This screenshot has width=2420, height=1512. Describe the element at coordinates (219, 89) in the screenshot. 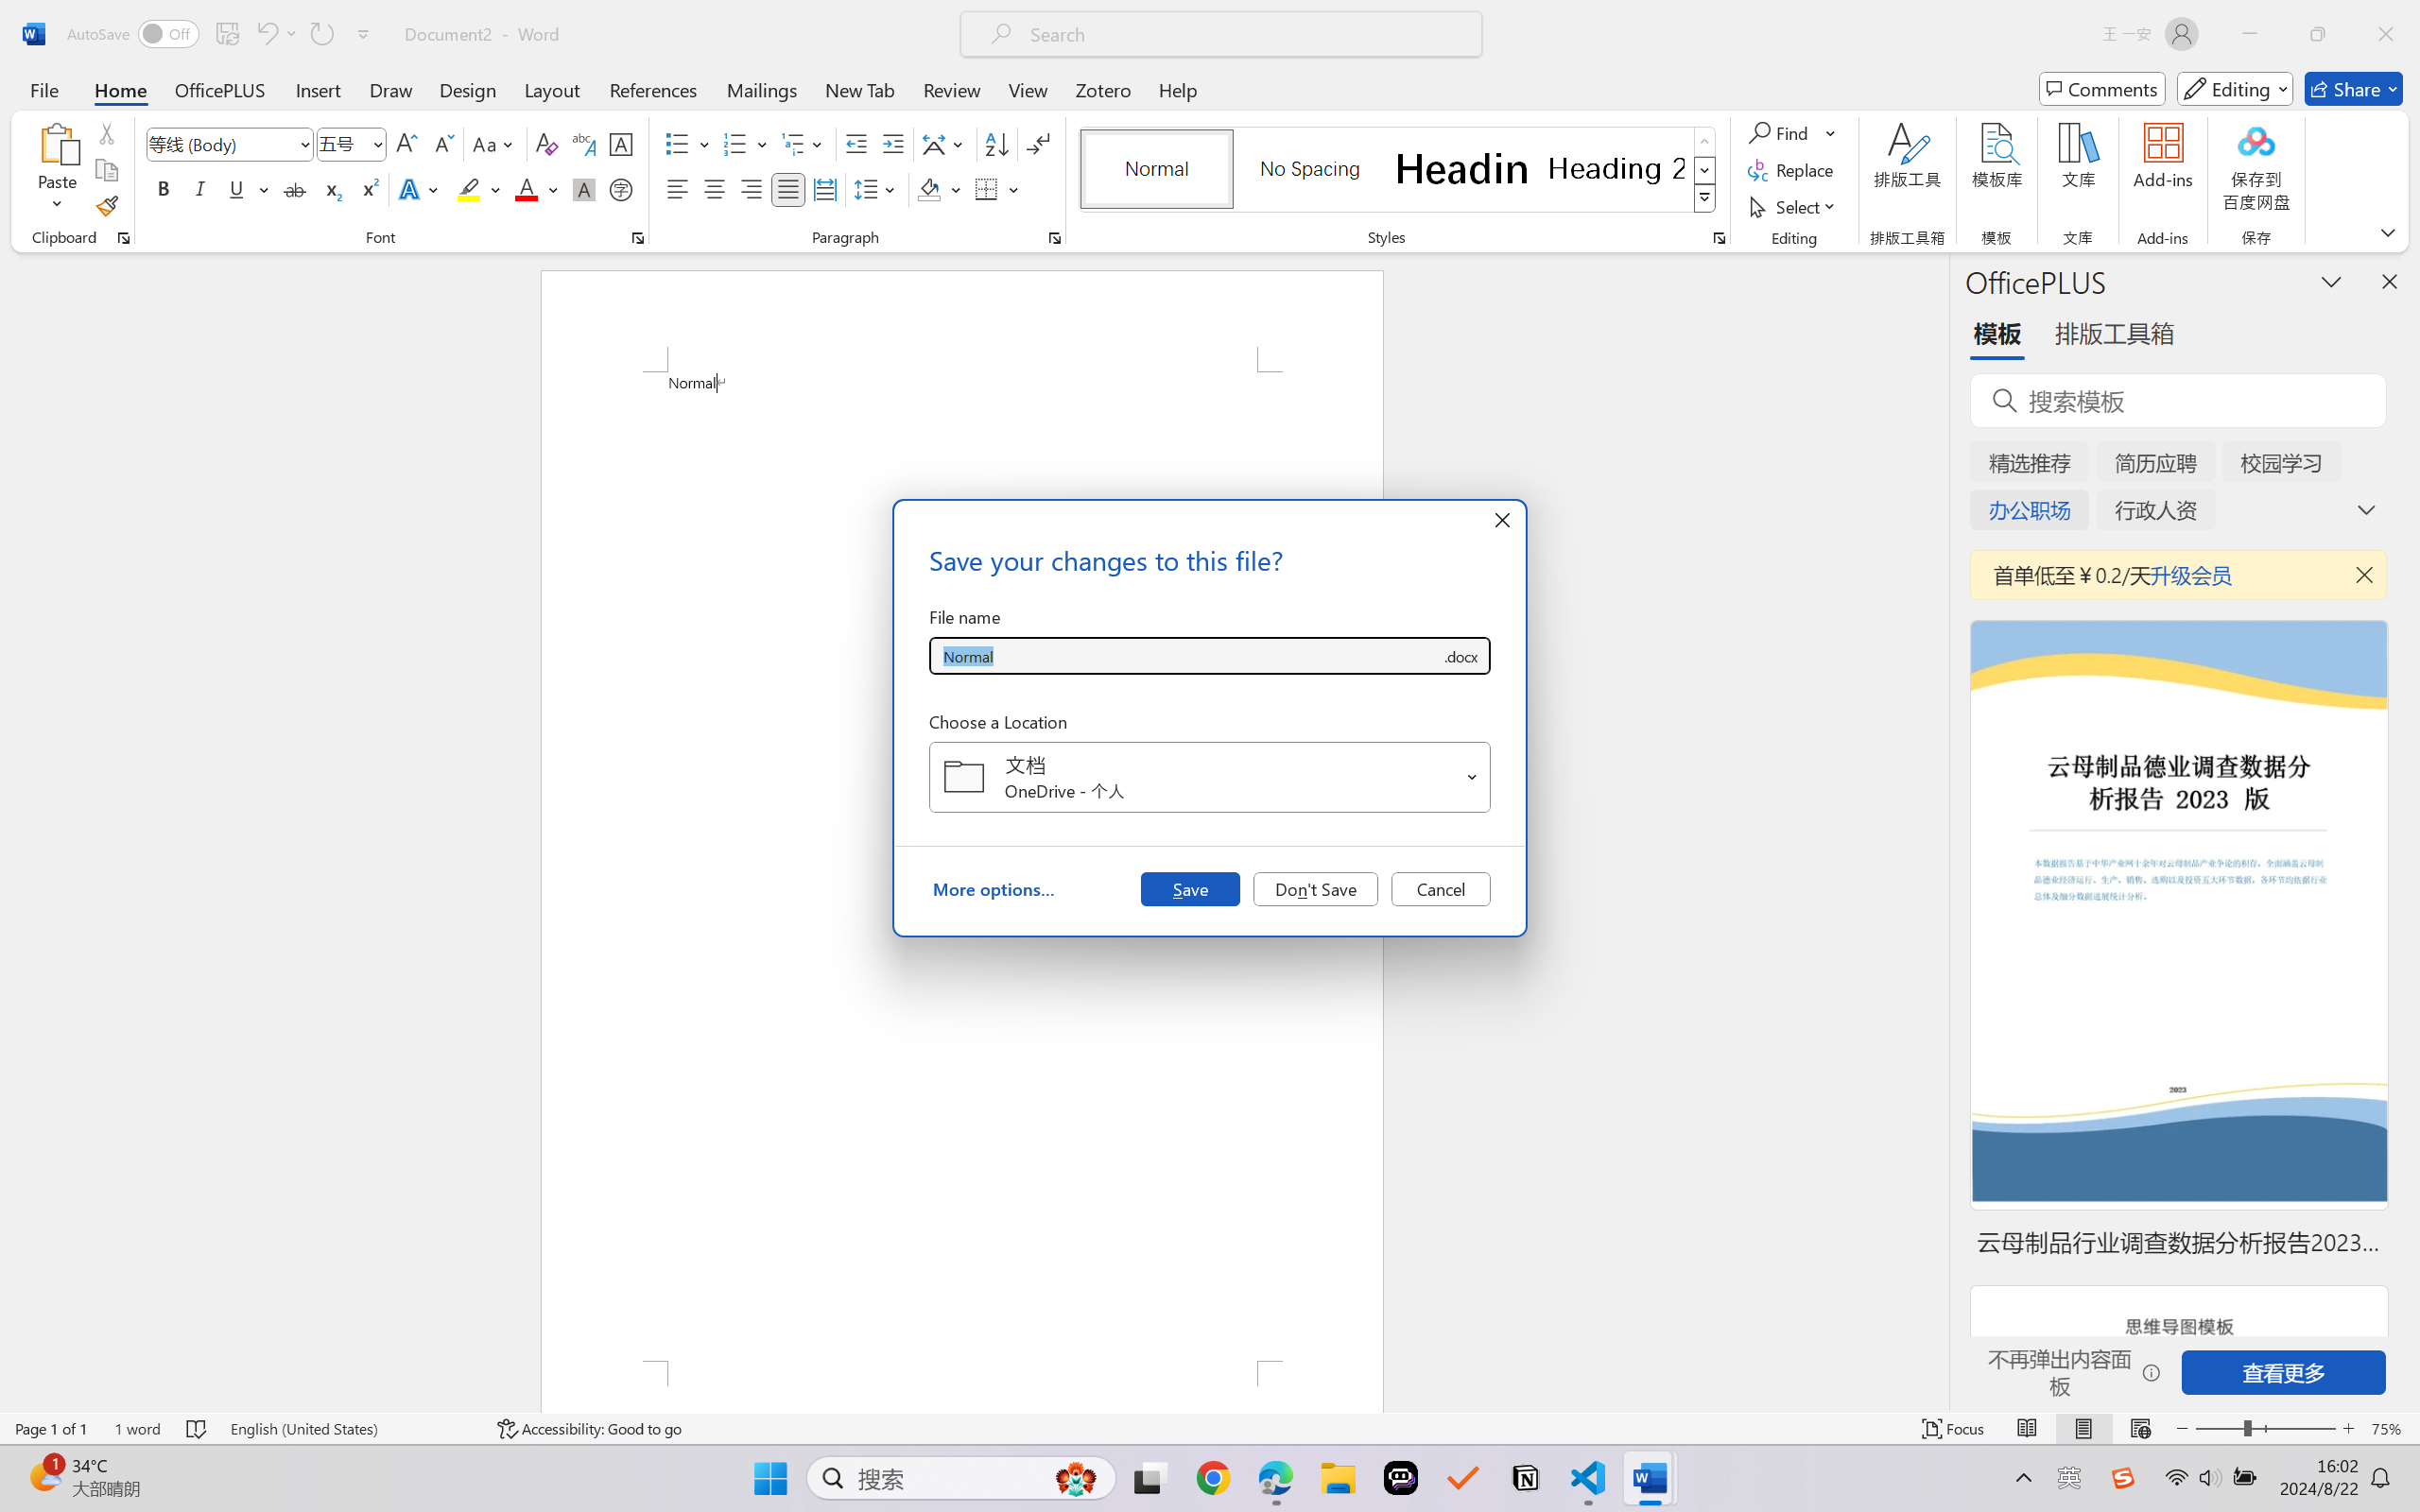

I see `OfficePLUS` at that location.